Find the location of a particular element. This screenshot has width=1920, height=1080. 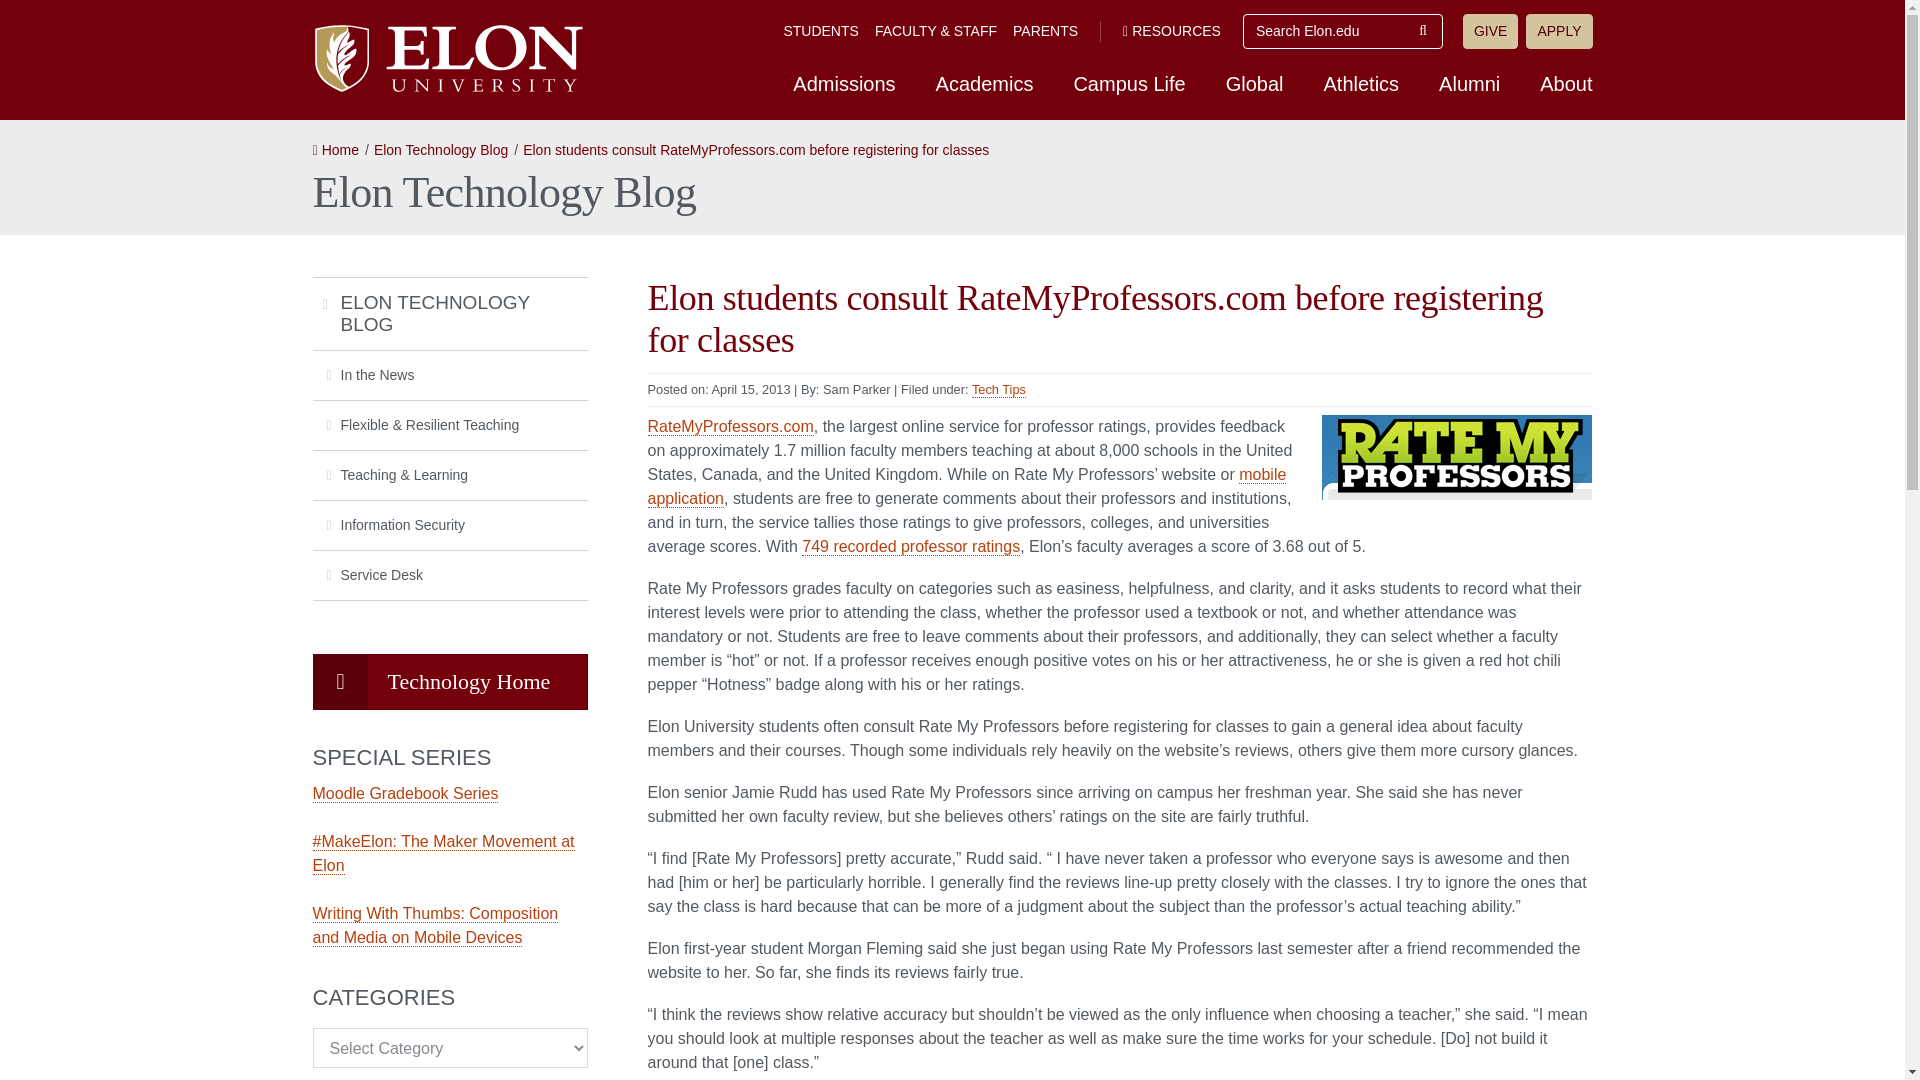

Elon University home is located at coordinates (446, 58).